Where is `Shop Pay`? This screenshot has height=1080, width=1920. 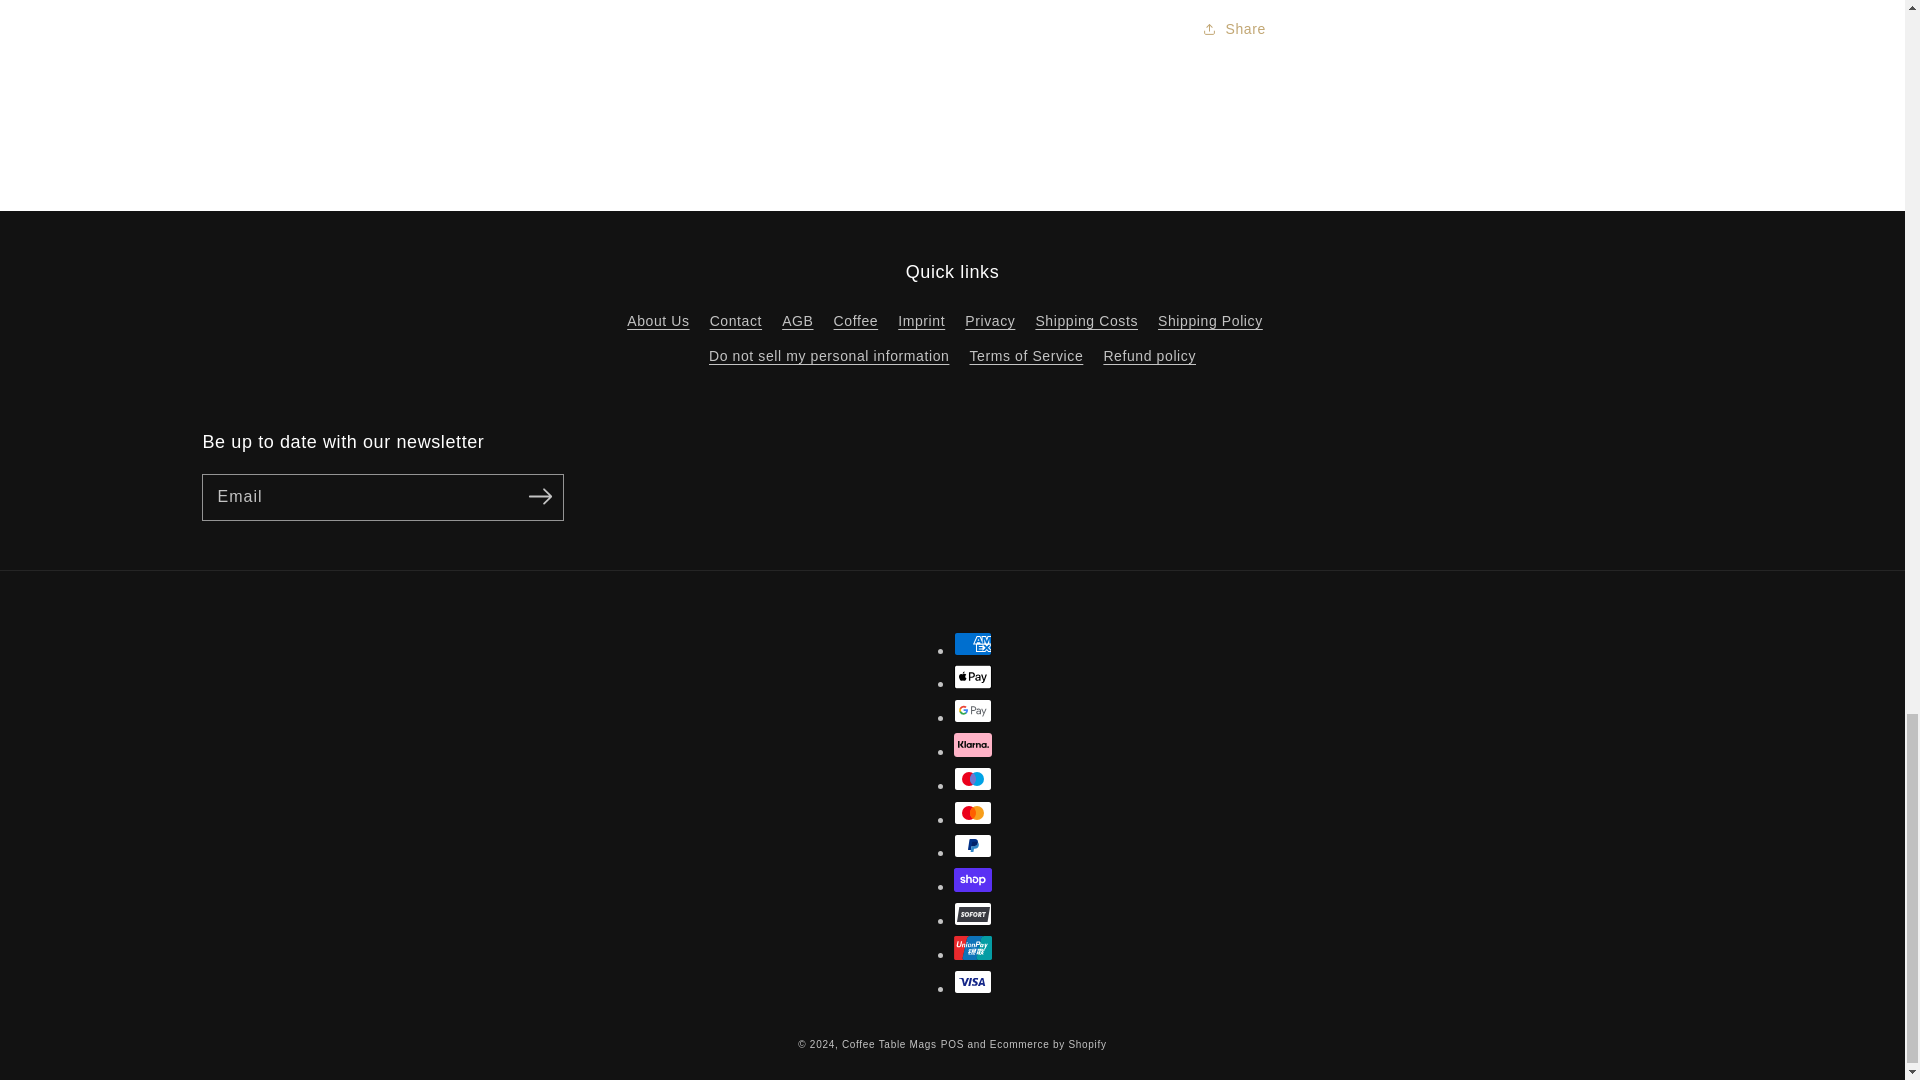 Shop Pay is located at coordinates (973, 880).